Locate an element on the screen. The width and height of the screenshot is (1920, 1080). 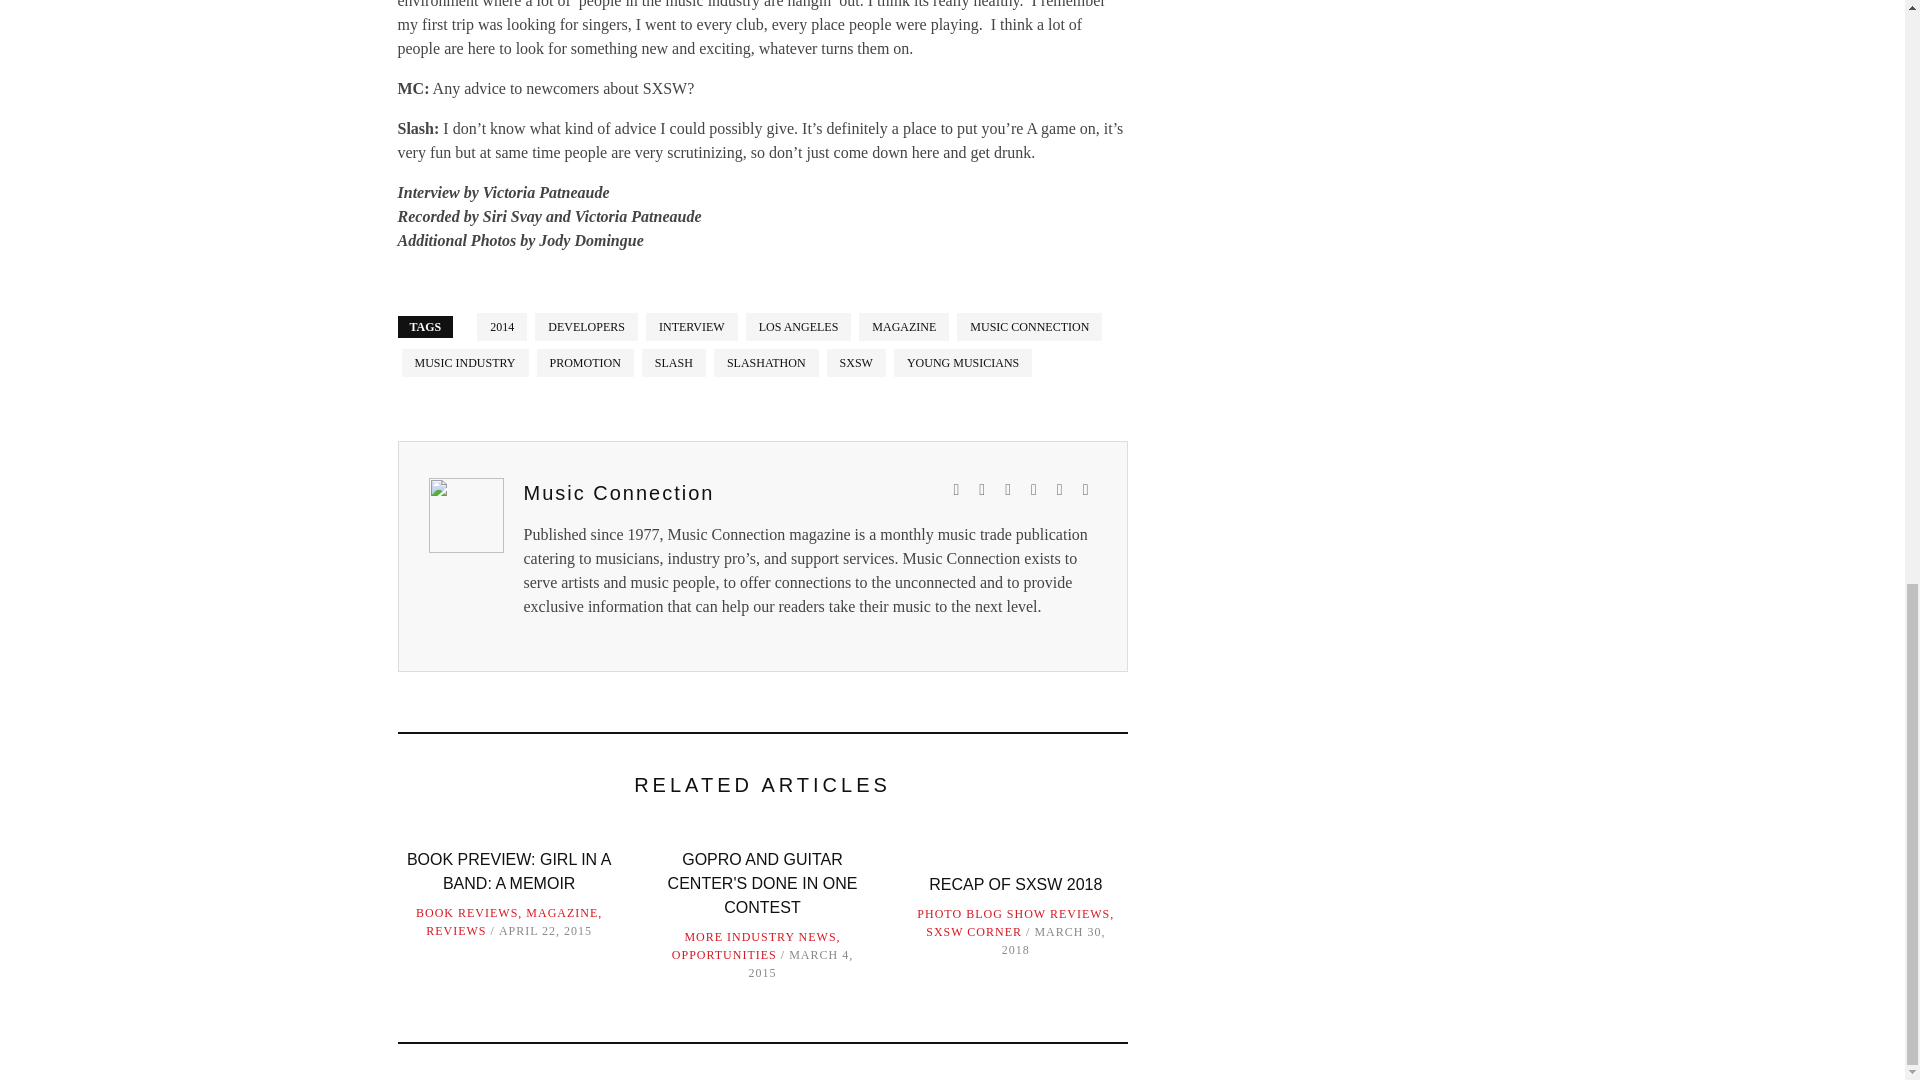
View all posts tagged 2014 is located at coordinates (501, 326).